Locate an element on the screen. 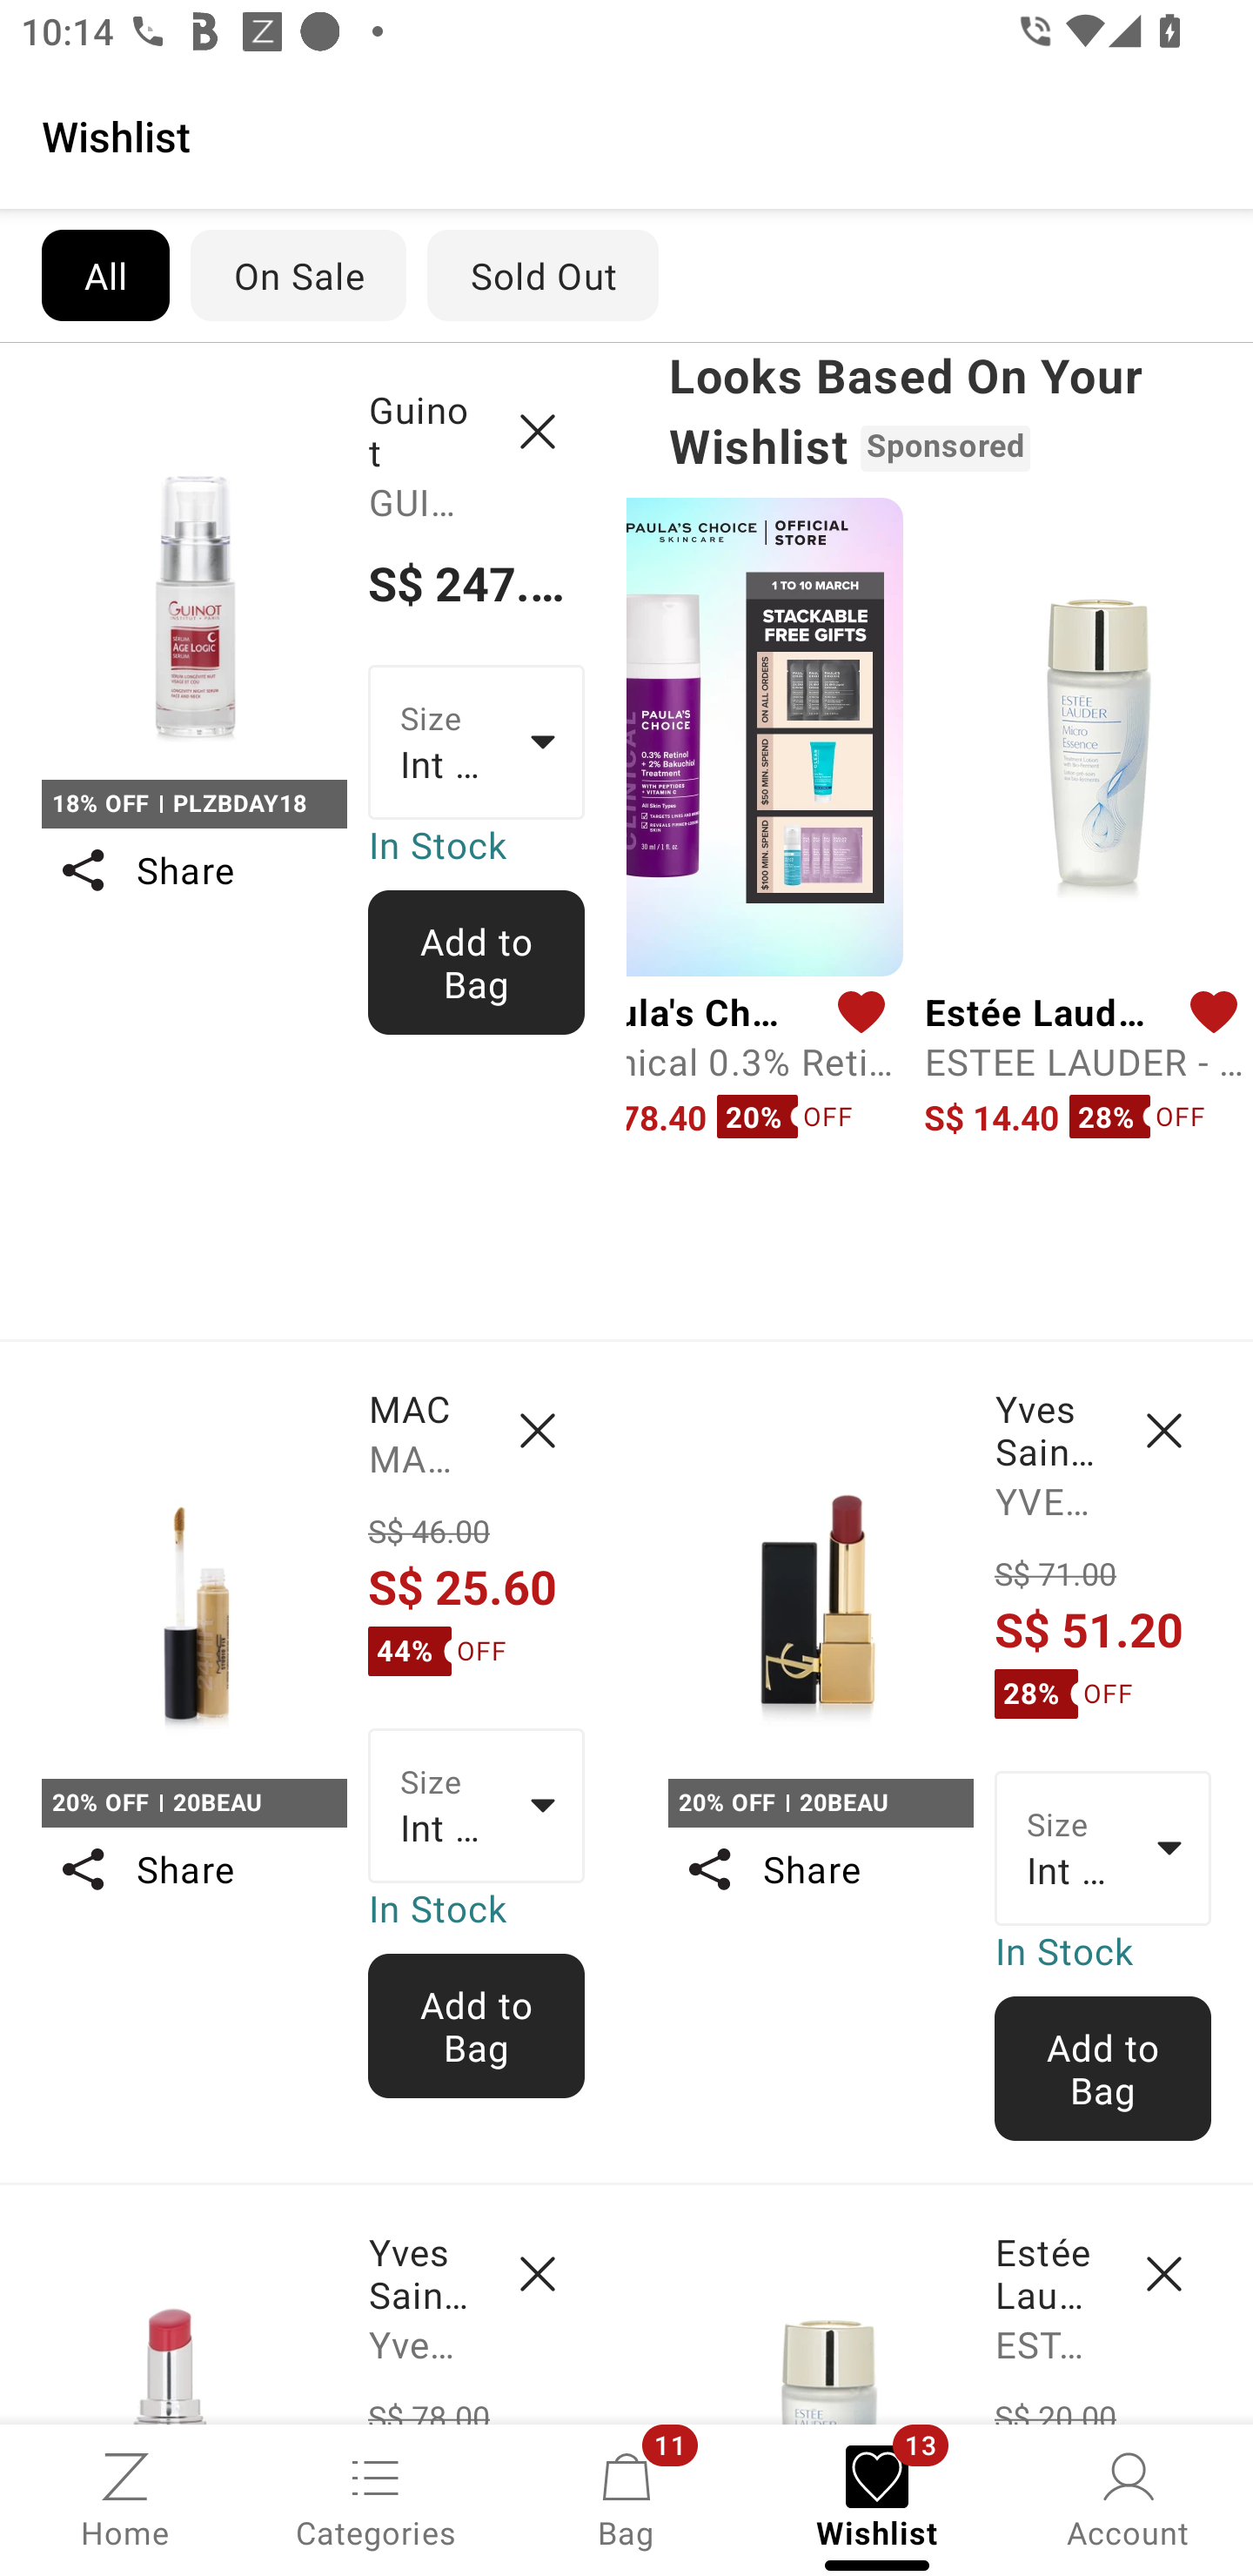 The width and height of the screenshot is (1253, 2576). Size Int One Size is located at coordinates (1103, 1849).